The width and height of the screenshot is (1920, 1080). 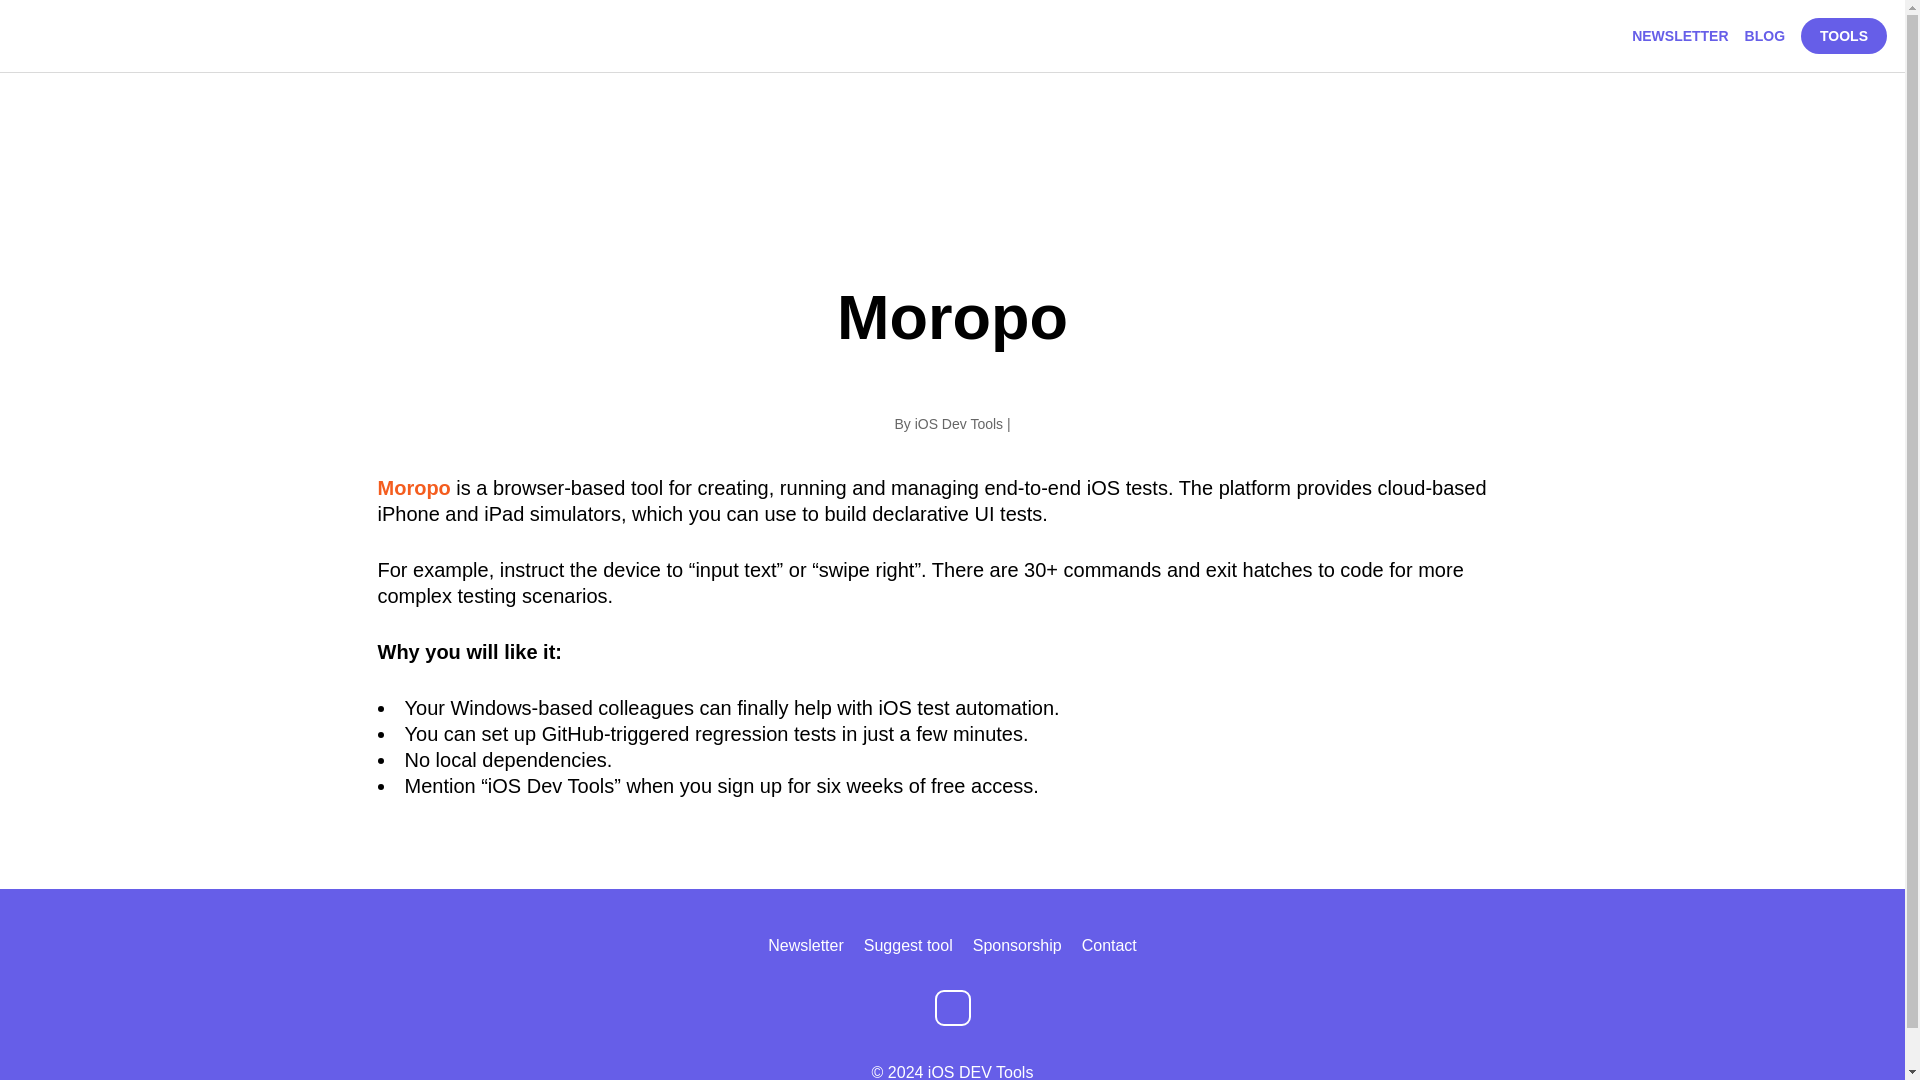 I want to click on Tools, so click(x=1844, y=36).